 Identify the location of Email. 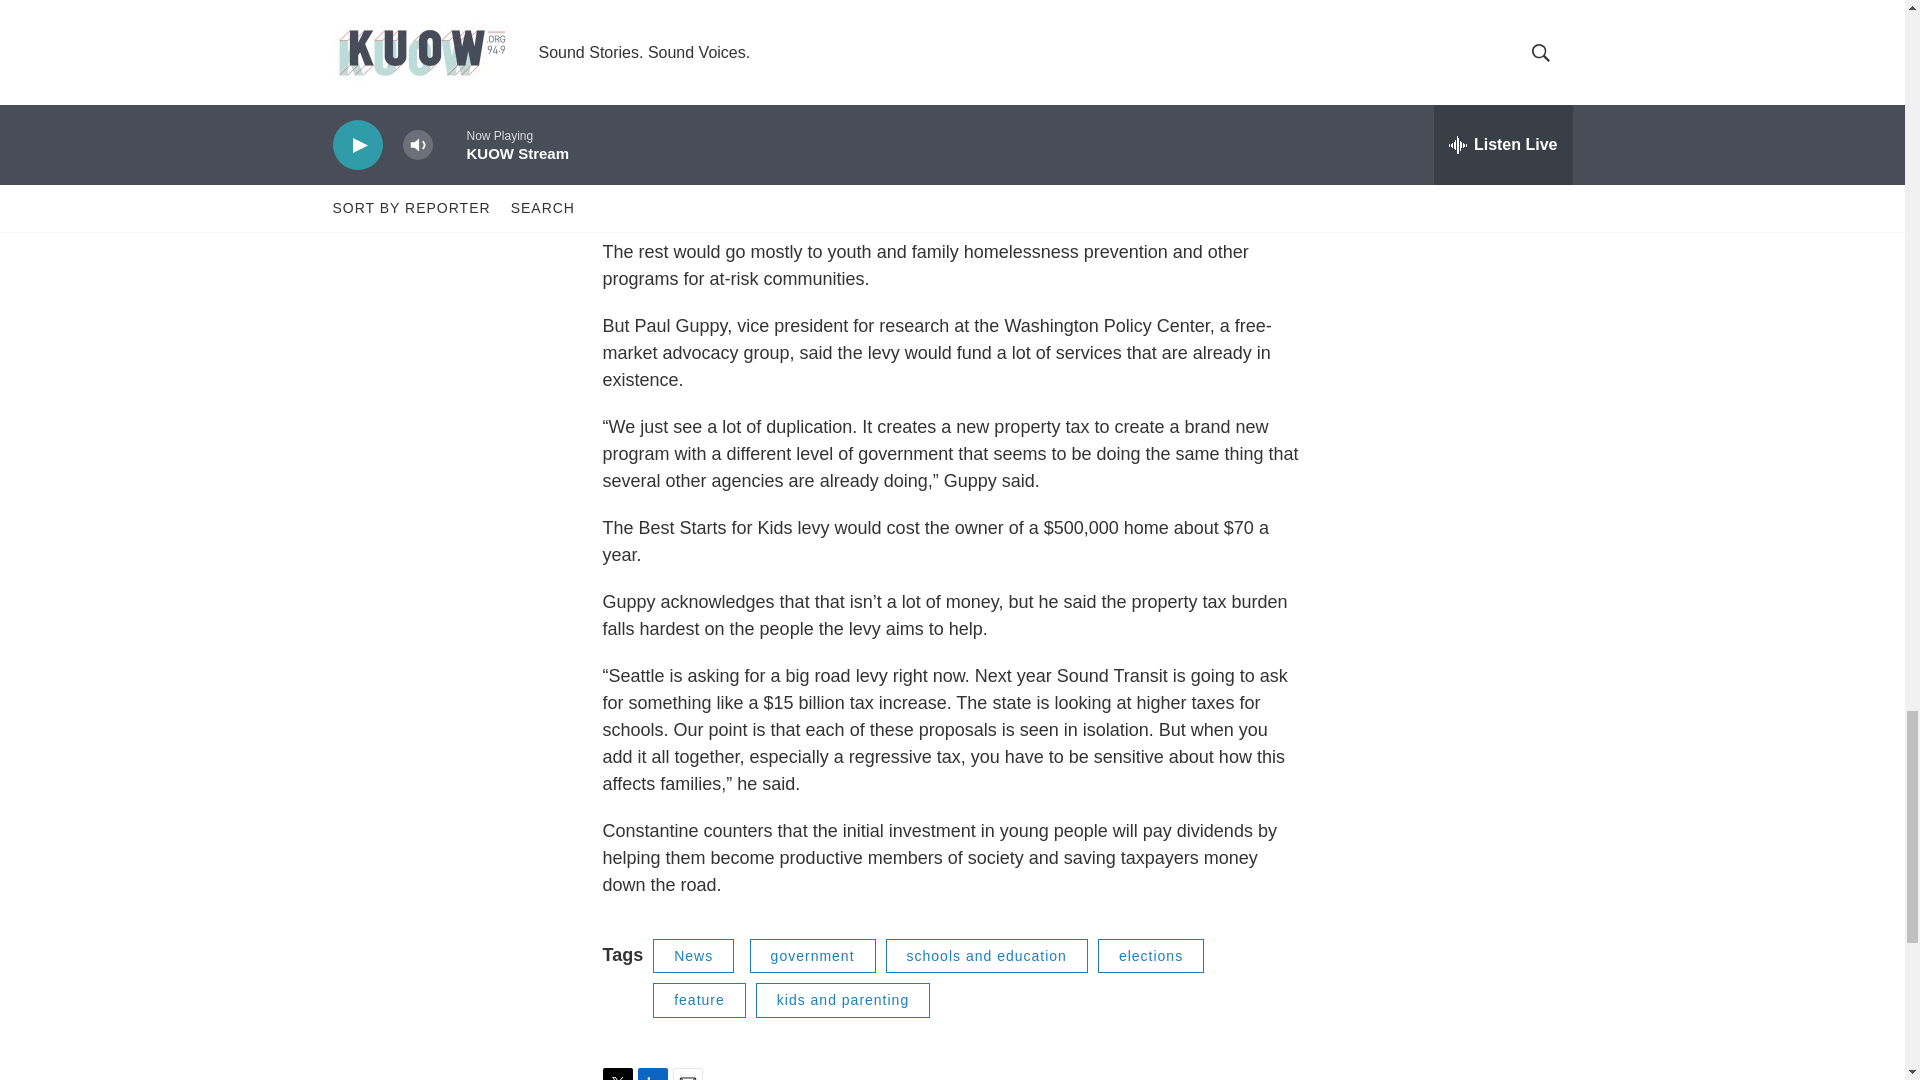
(687, 1074).